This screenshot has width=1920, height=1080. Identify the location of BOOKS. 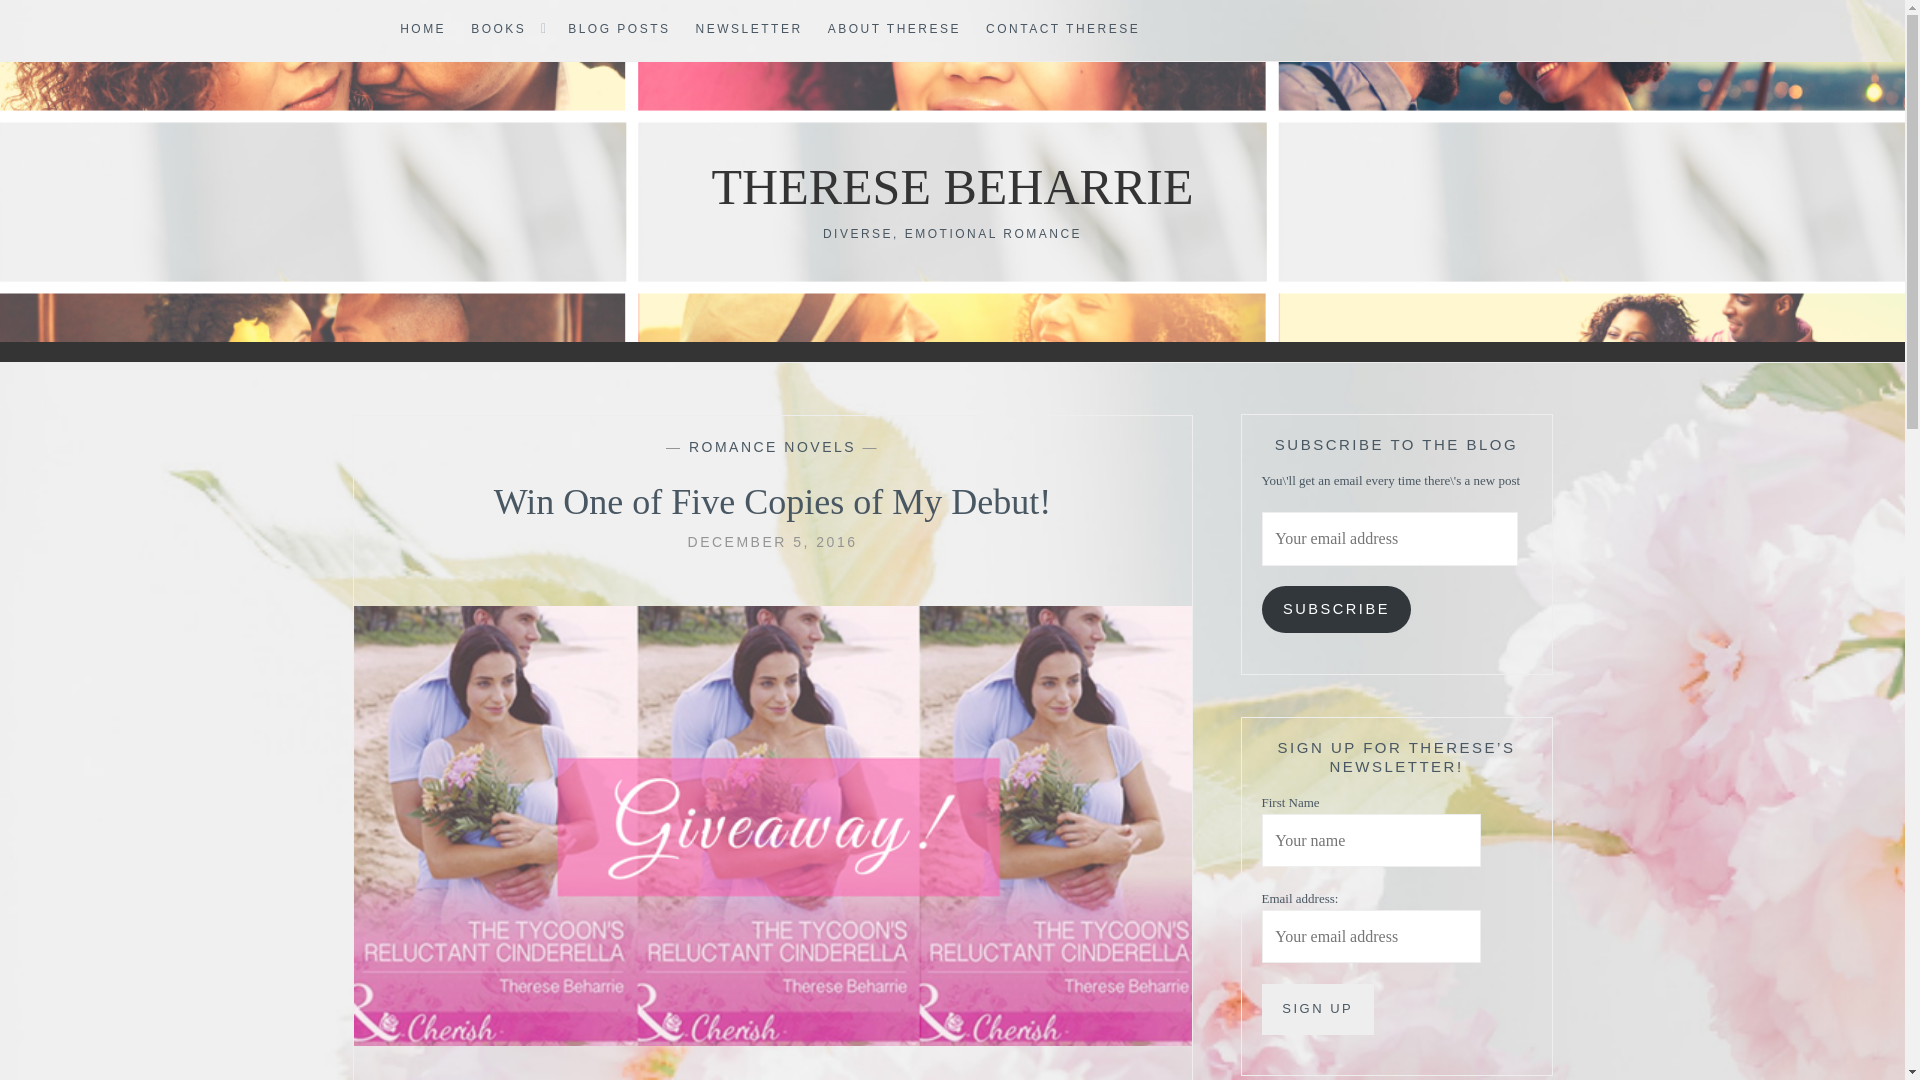
(498, 30).